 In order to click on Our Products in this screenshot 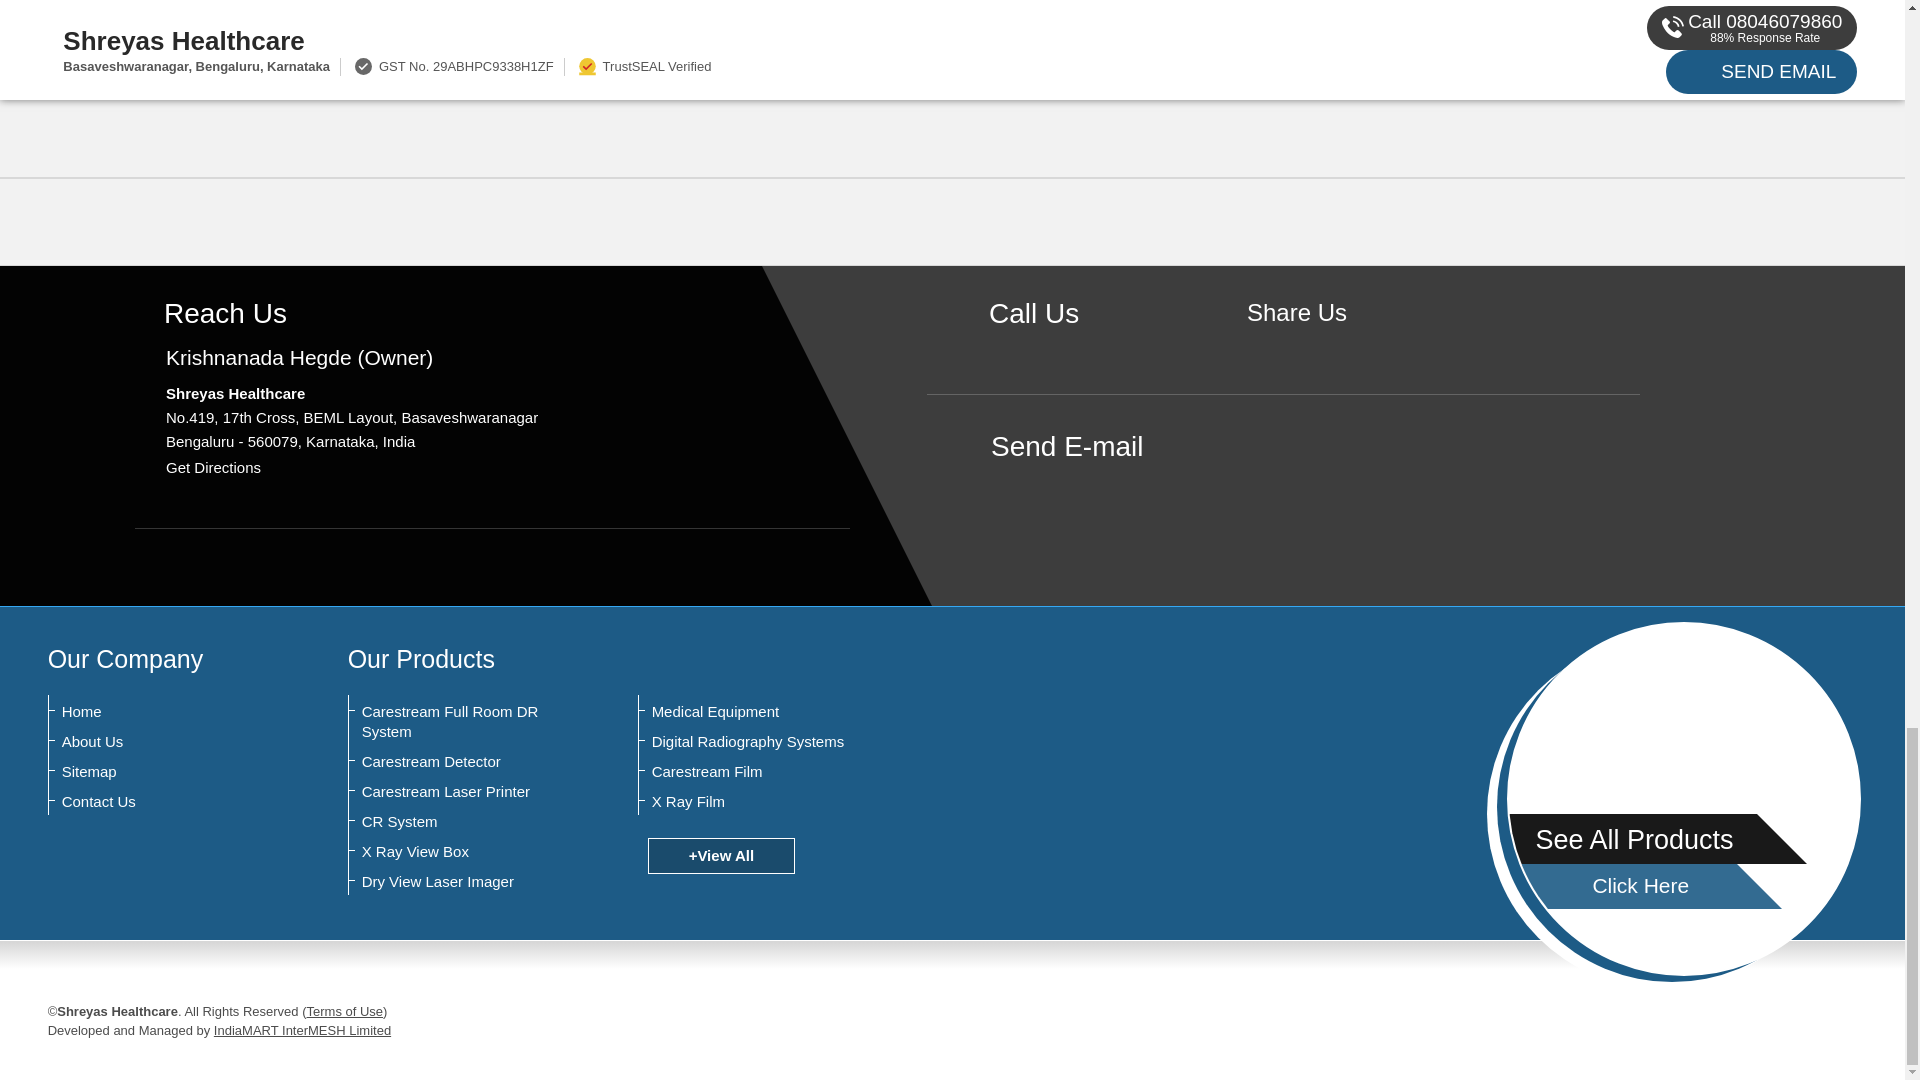, I will do `click(421, 658)`.